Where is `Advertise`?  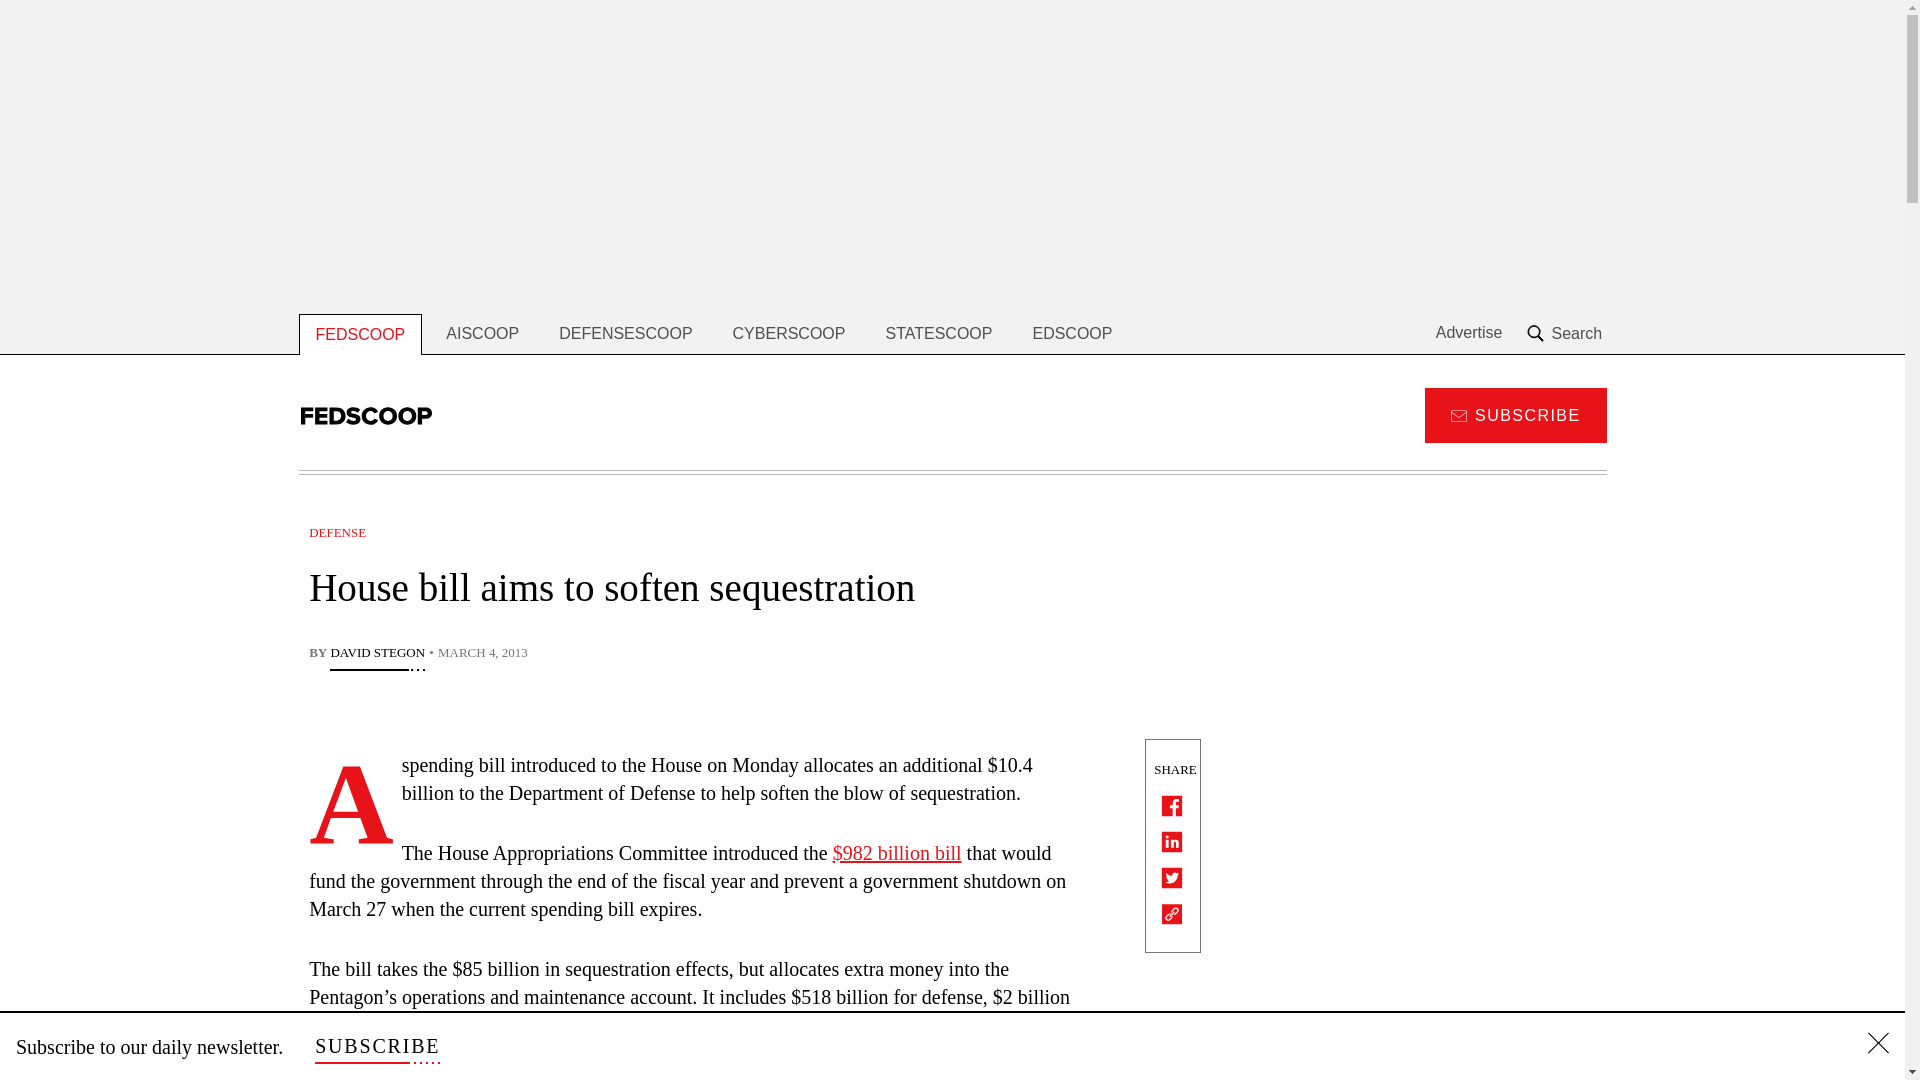
Advertise is located at coordinates (1470, 333).